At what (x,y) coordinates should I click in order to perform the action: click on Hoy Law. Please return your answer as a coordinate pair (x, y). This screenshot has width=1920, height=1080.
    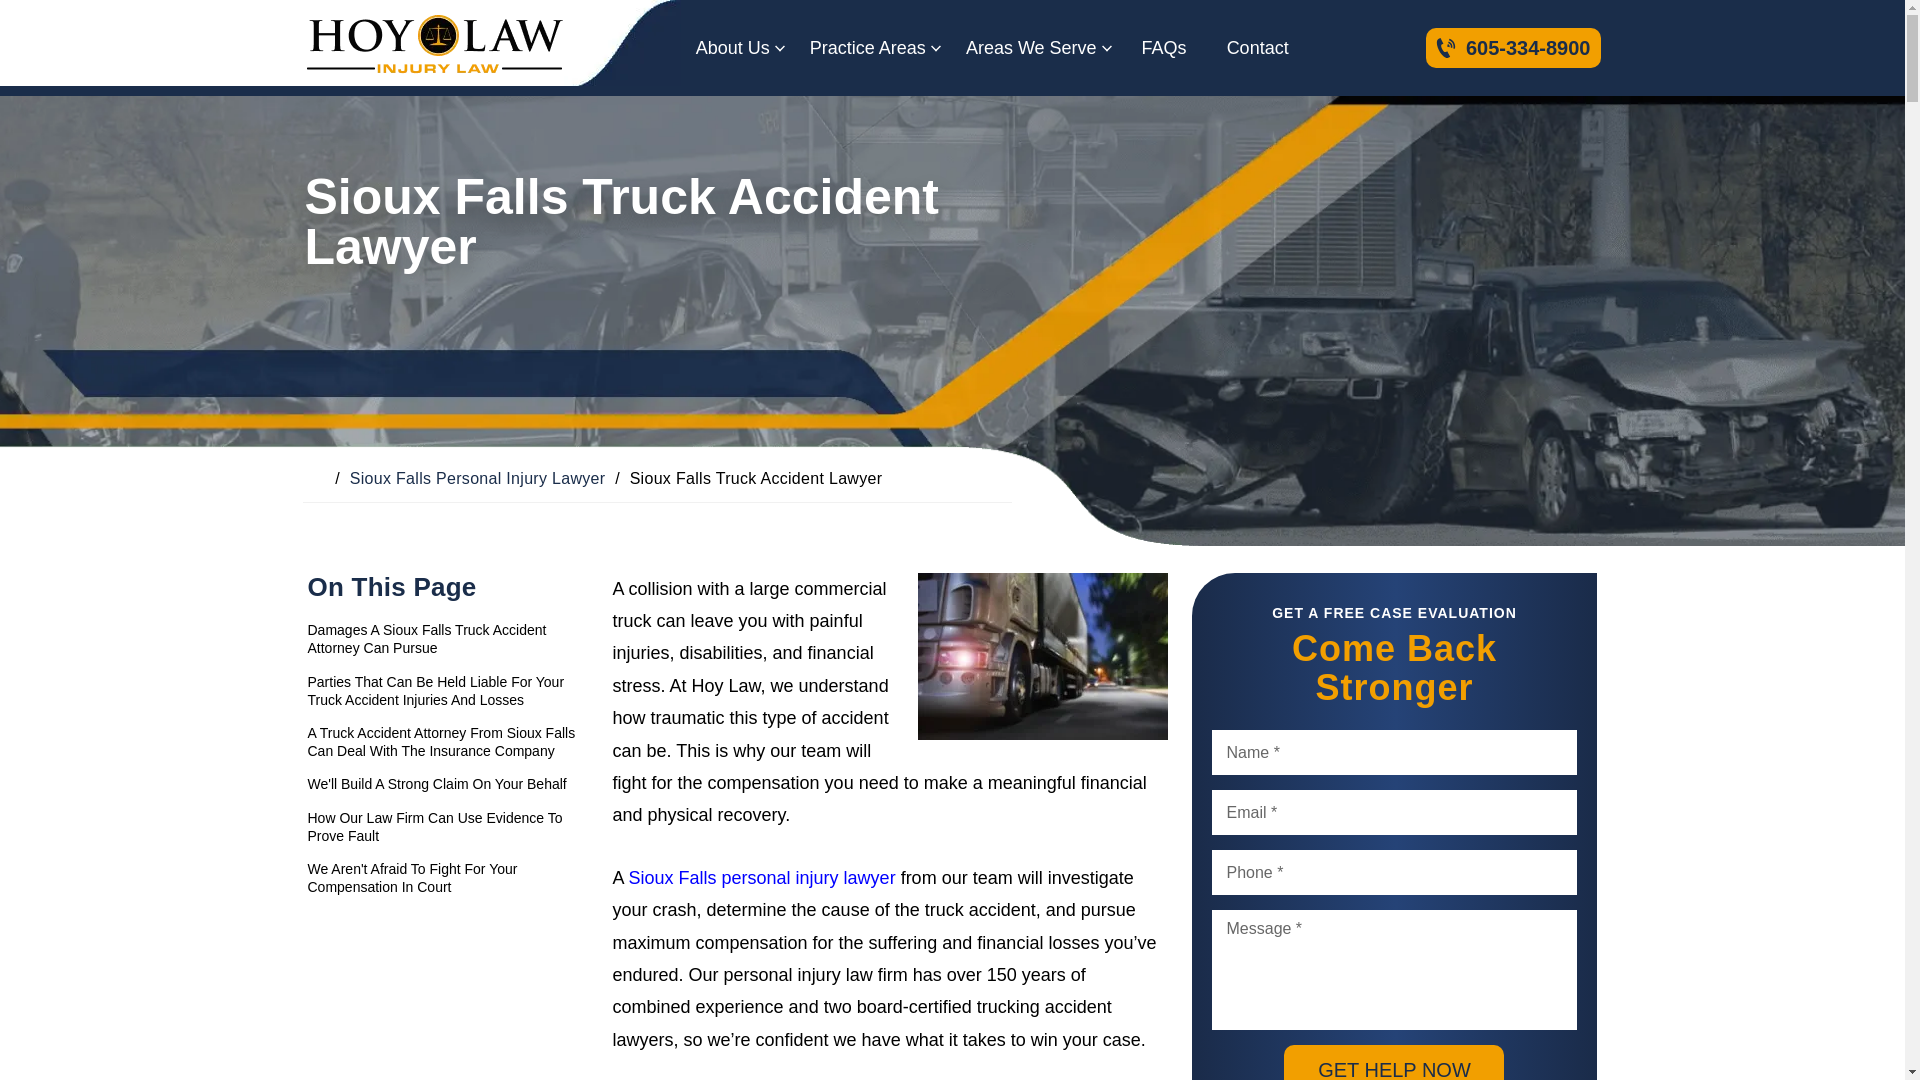
    Looking at the image, I should click on (432, 48).